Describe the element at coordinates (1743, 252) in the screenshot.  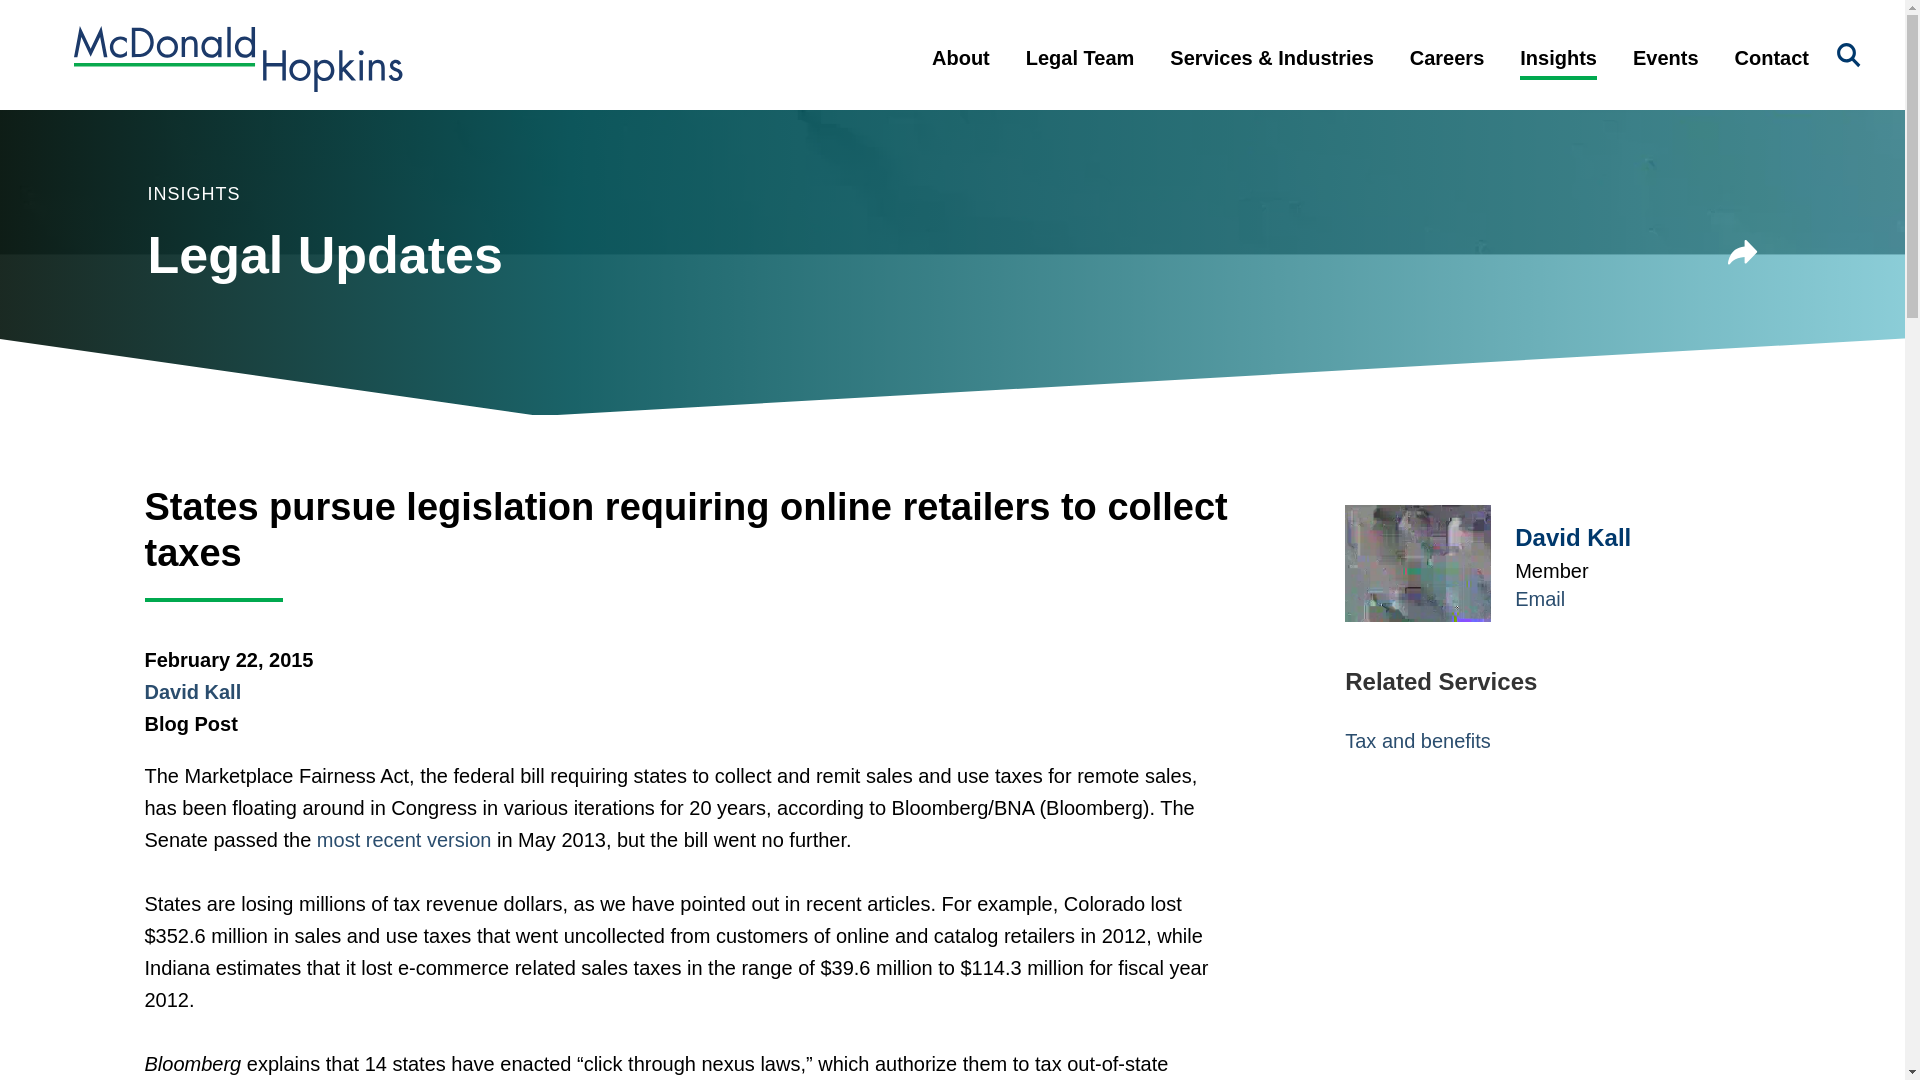
I see `Share` at that location.